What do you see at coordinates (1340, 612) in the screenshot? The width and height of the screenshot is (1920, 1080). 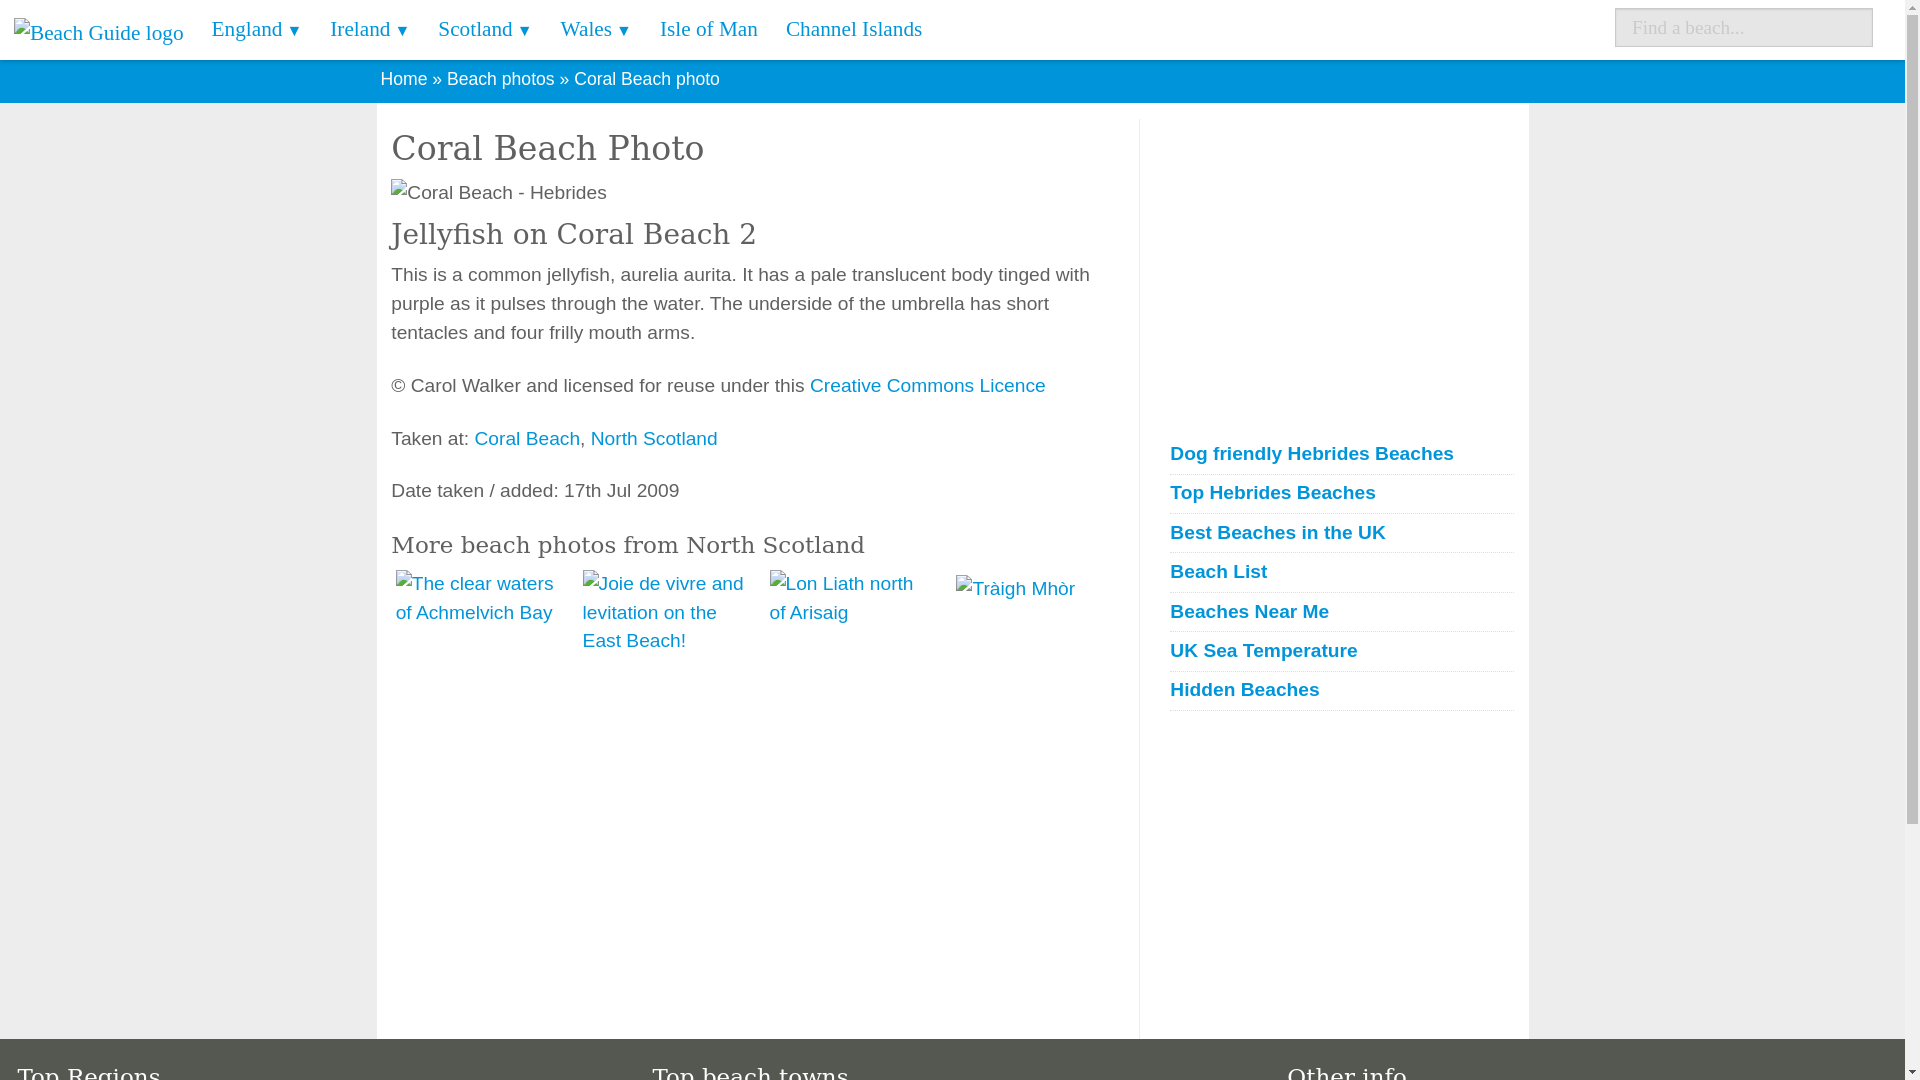 I see `Beaches Near Me` at bounding box center [1340, 612].